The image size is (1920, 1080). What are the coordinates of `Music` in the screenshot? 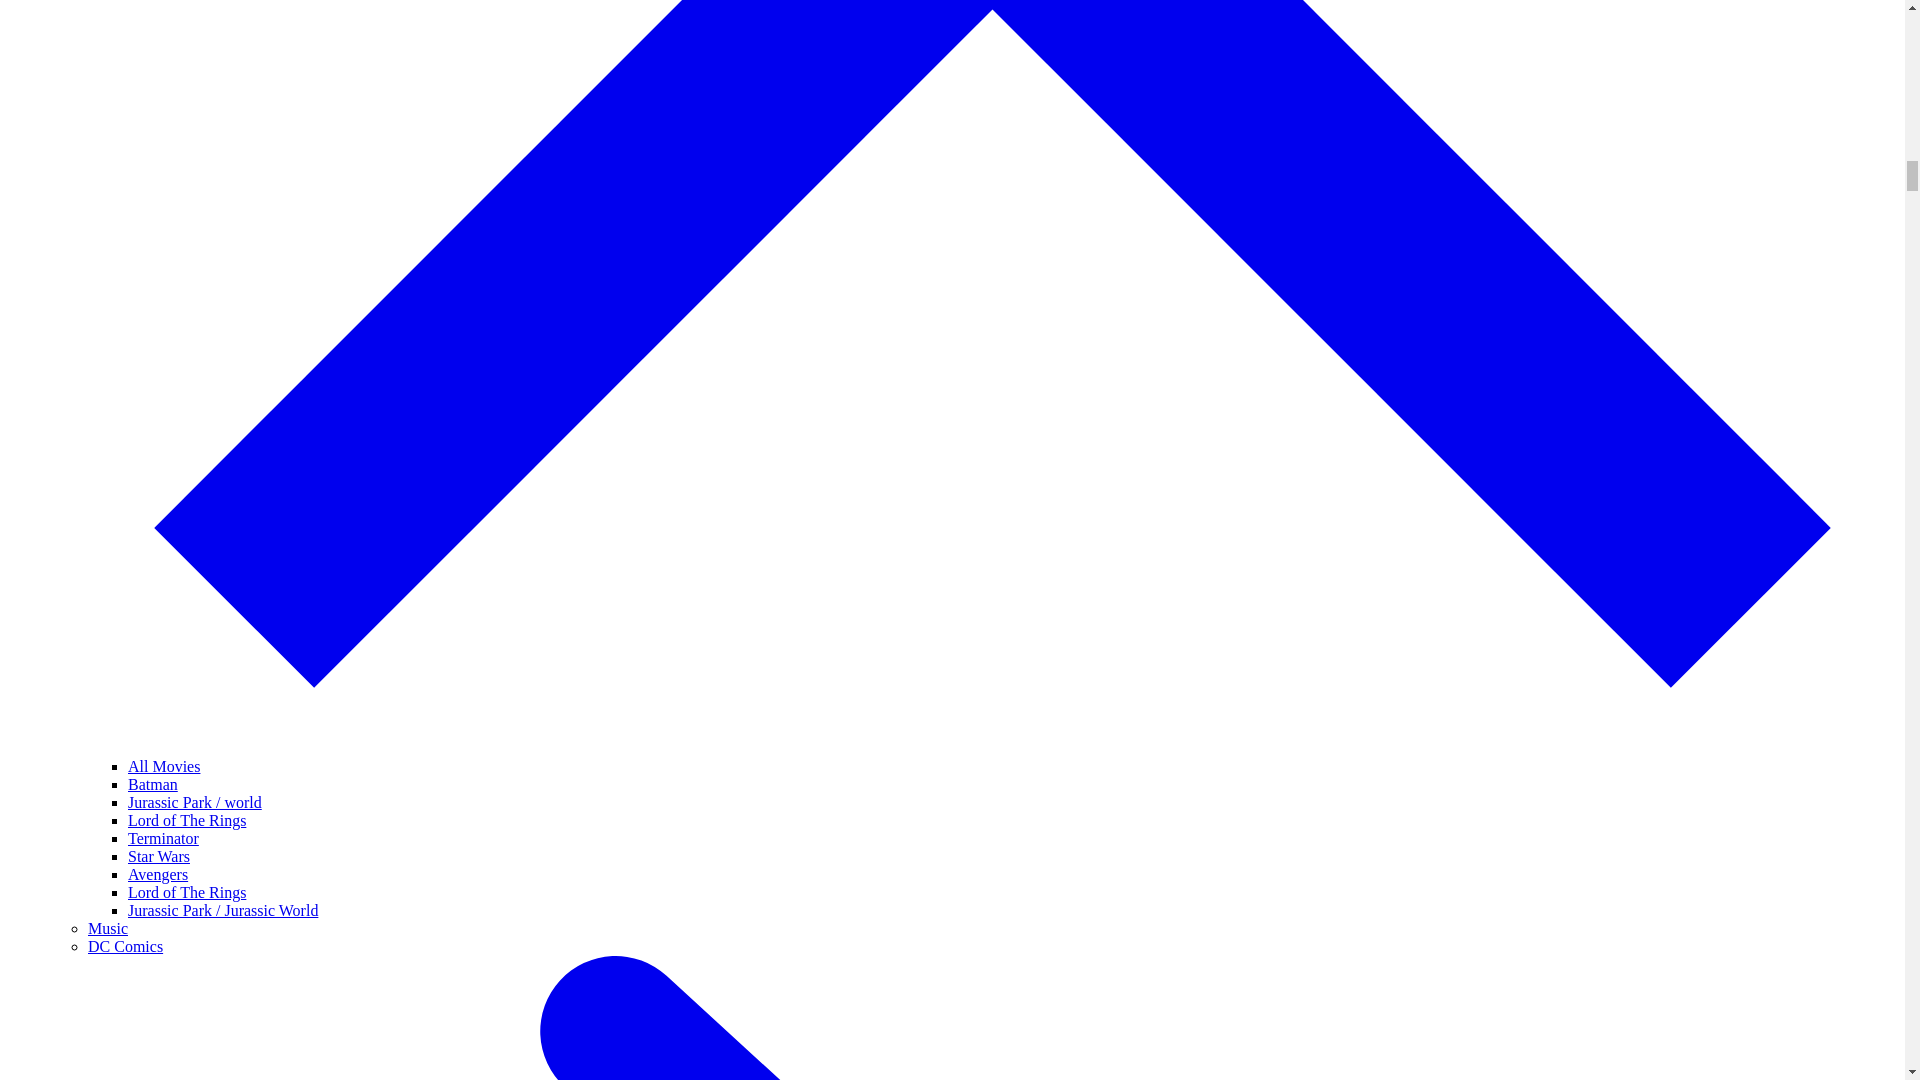 It's located at (108, 928).